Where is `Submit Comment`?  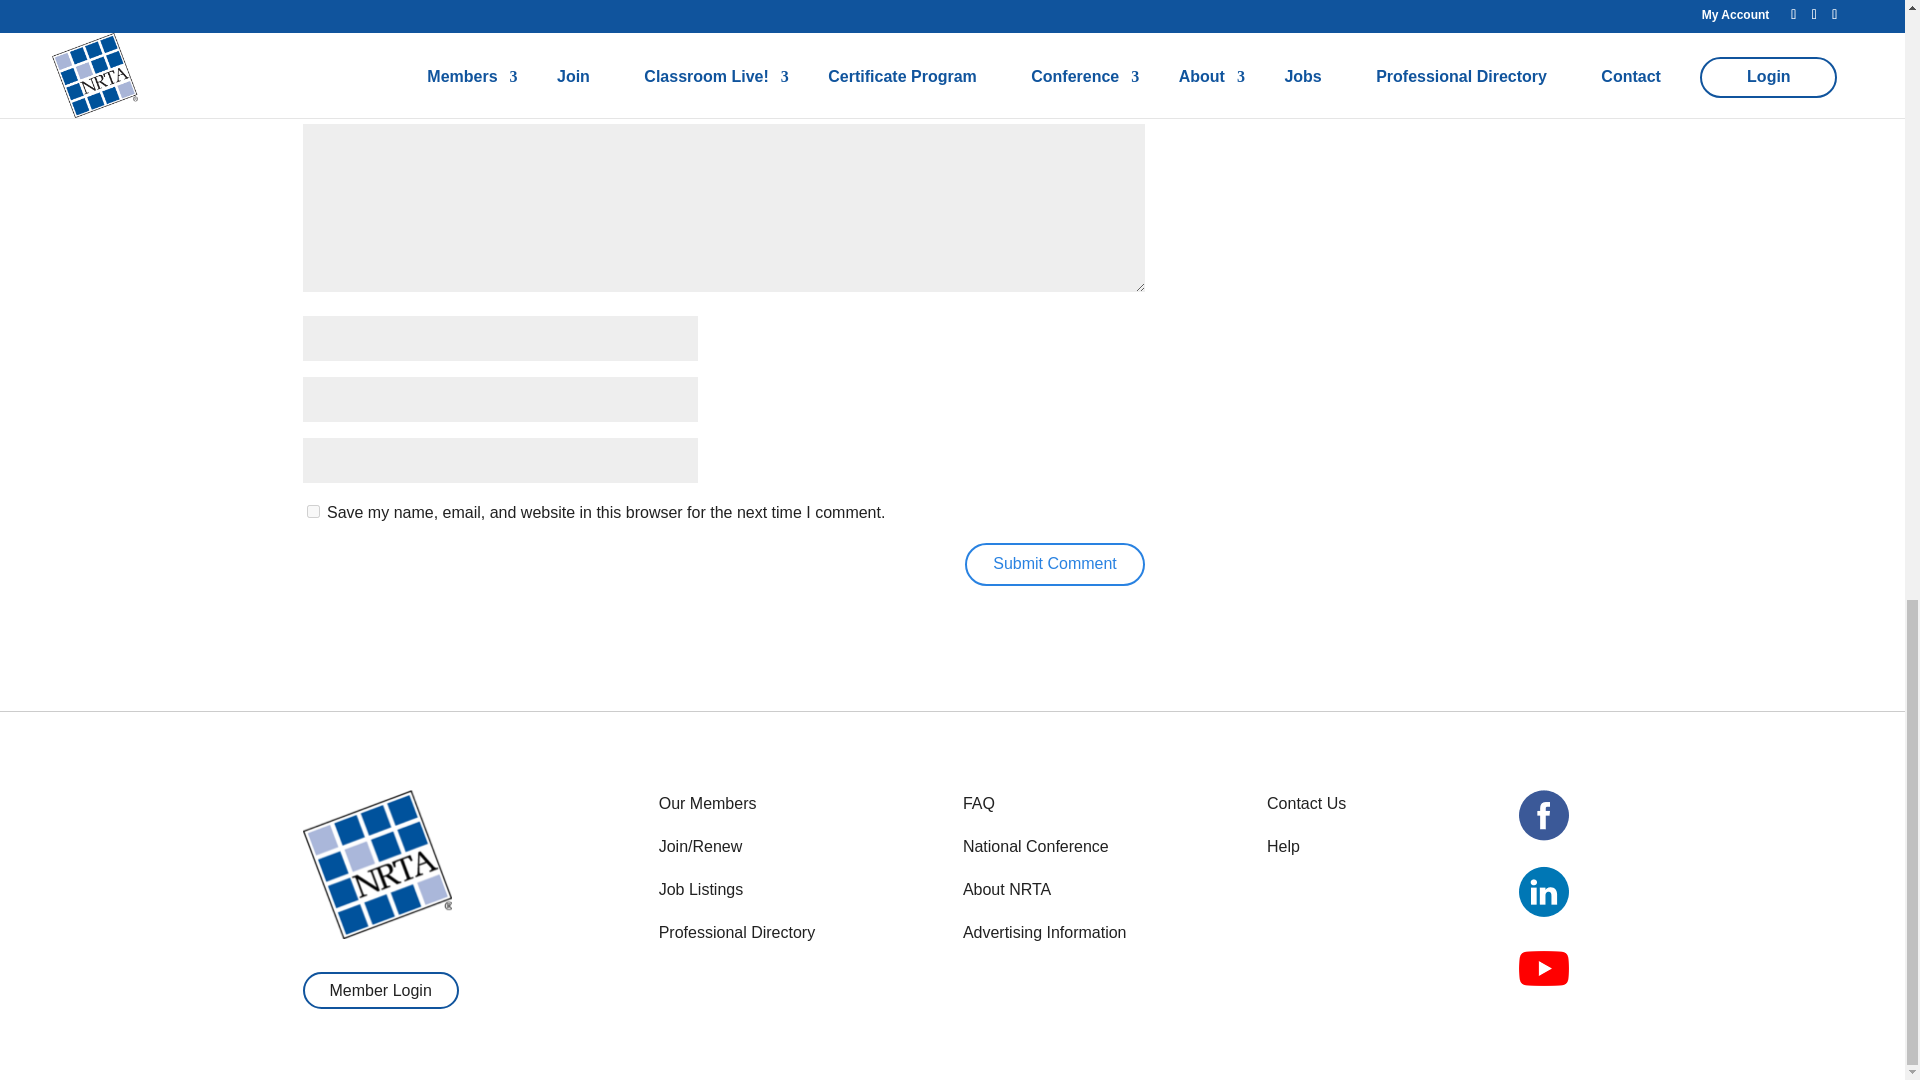
Submit Comment is located at coordinates (1054, 564).